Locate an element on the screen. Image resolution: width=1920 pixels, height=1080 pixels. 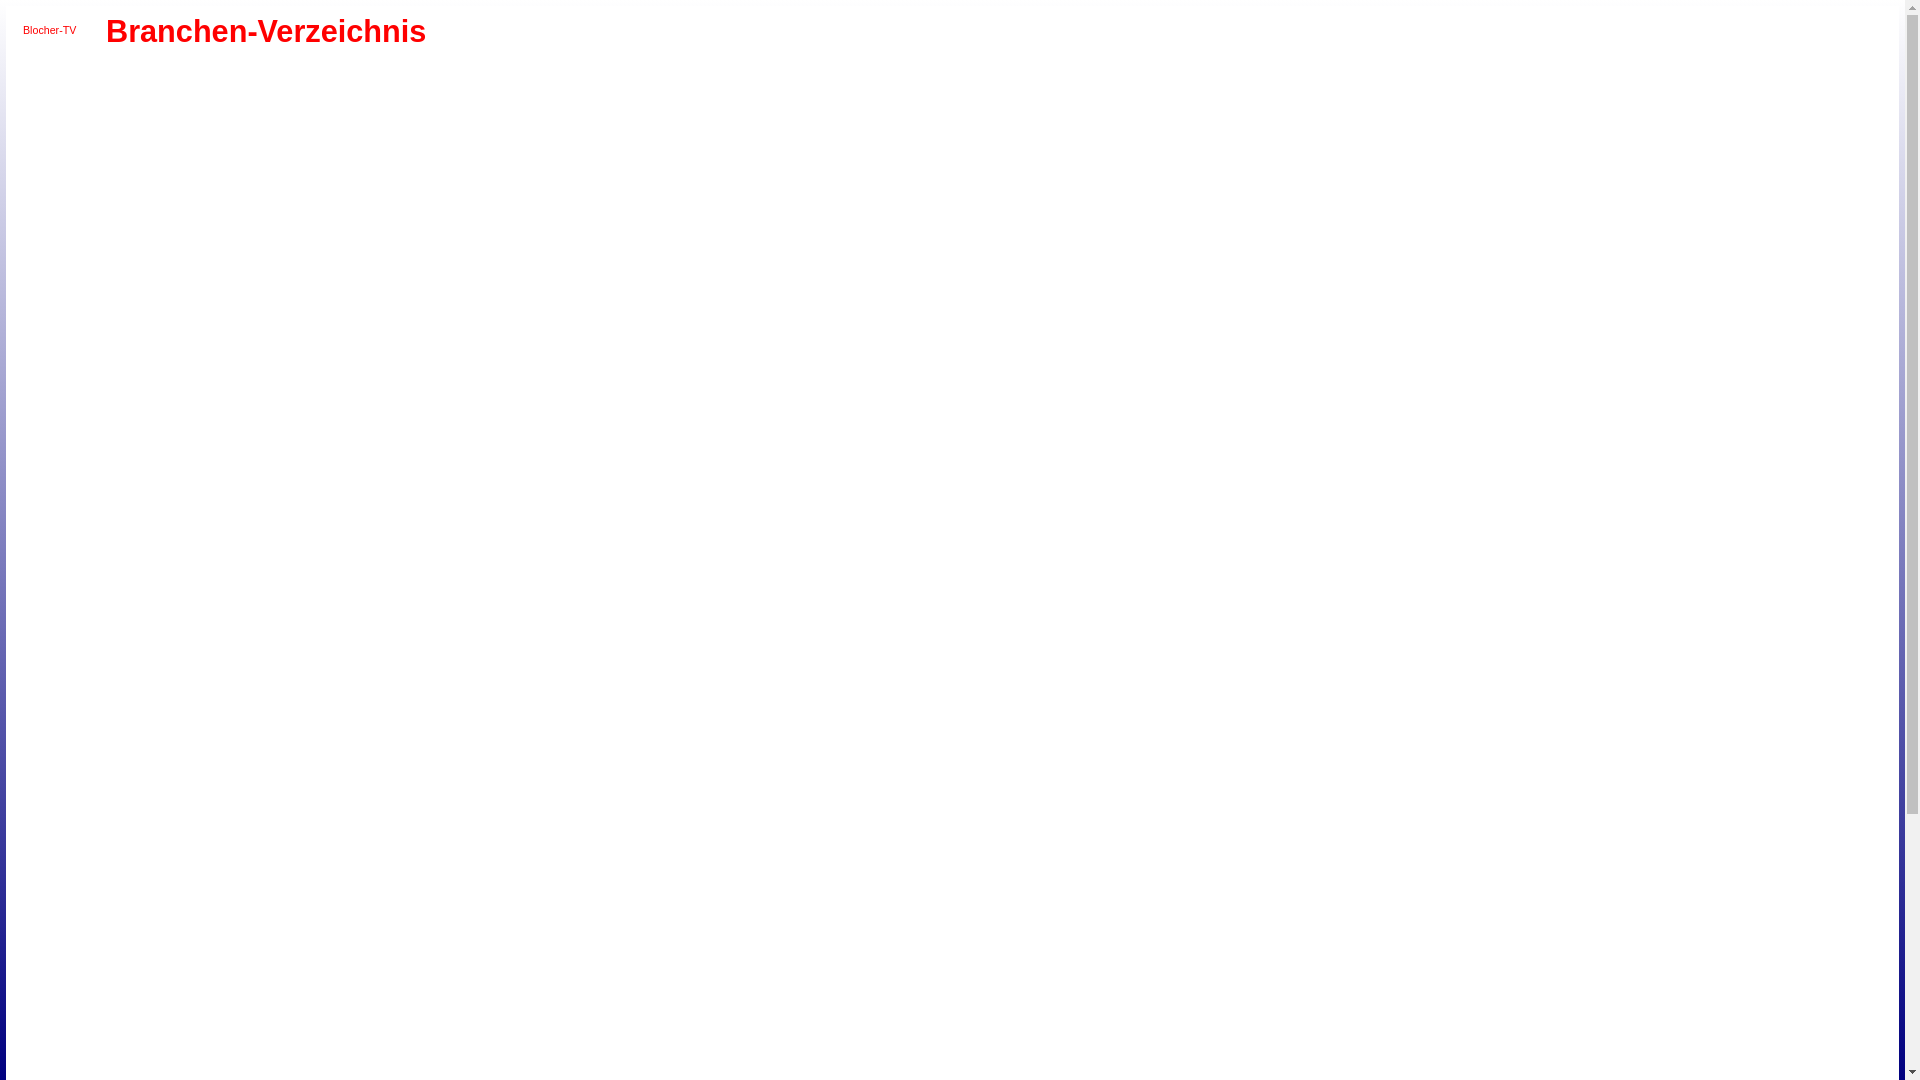
Bistrot Morillon  Bern Restaurant  is located at coordinates (676, 80).